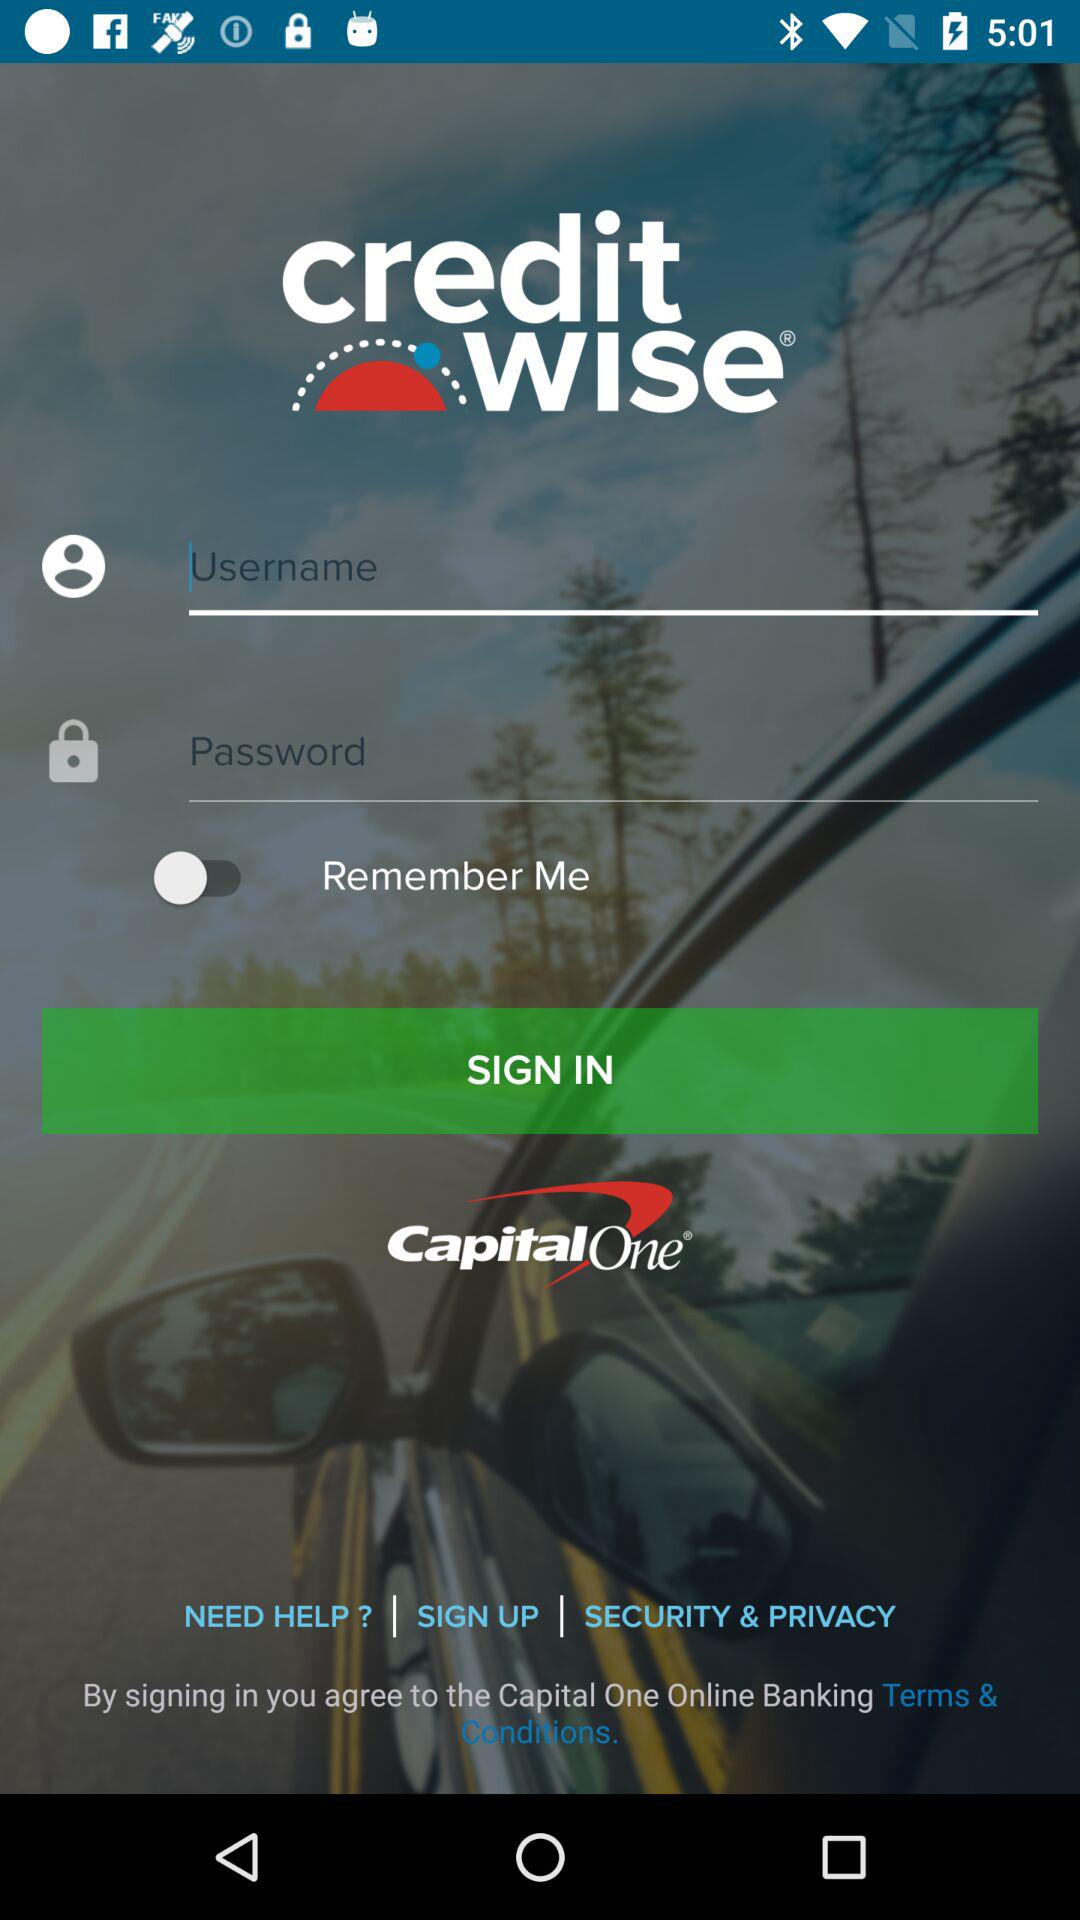 Image resolution: width=1080 pixels, height=1920 pixels. What do you see at coordinates (278, 1616) in the screenshot?
I see `launch need help ? at the bottom left corner` at bounding box center [278, 1616].